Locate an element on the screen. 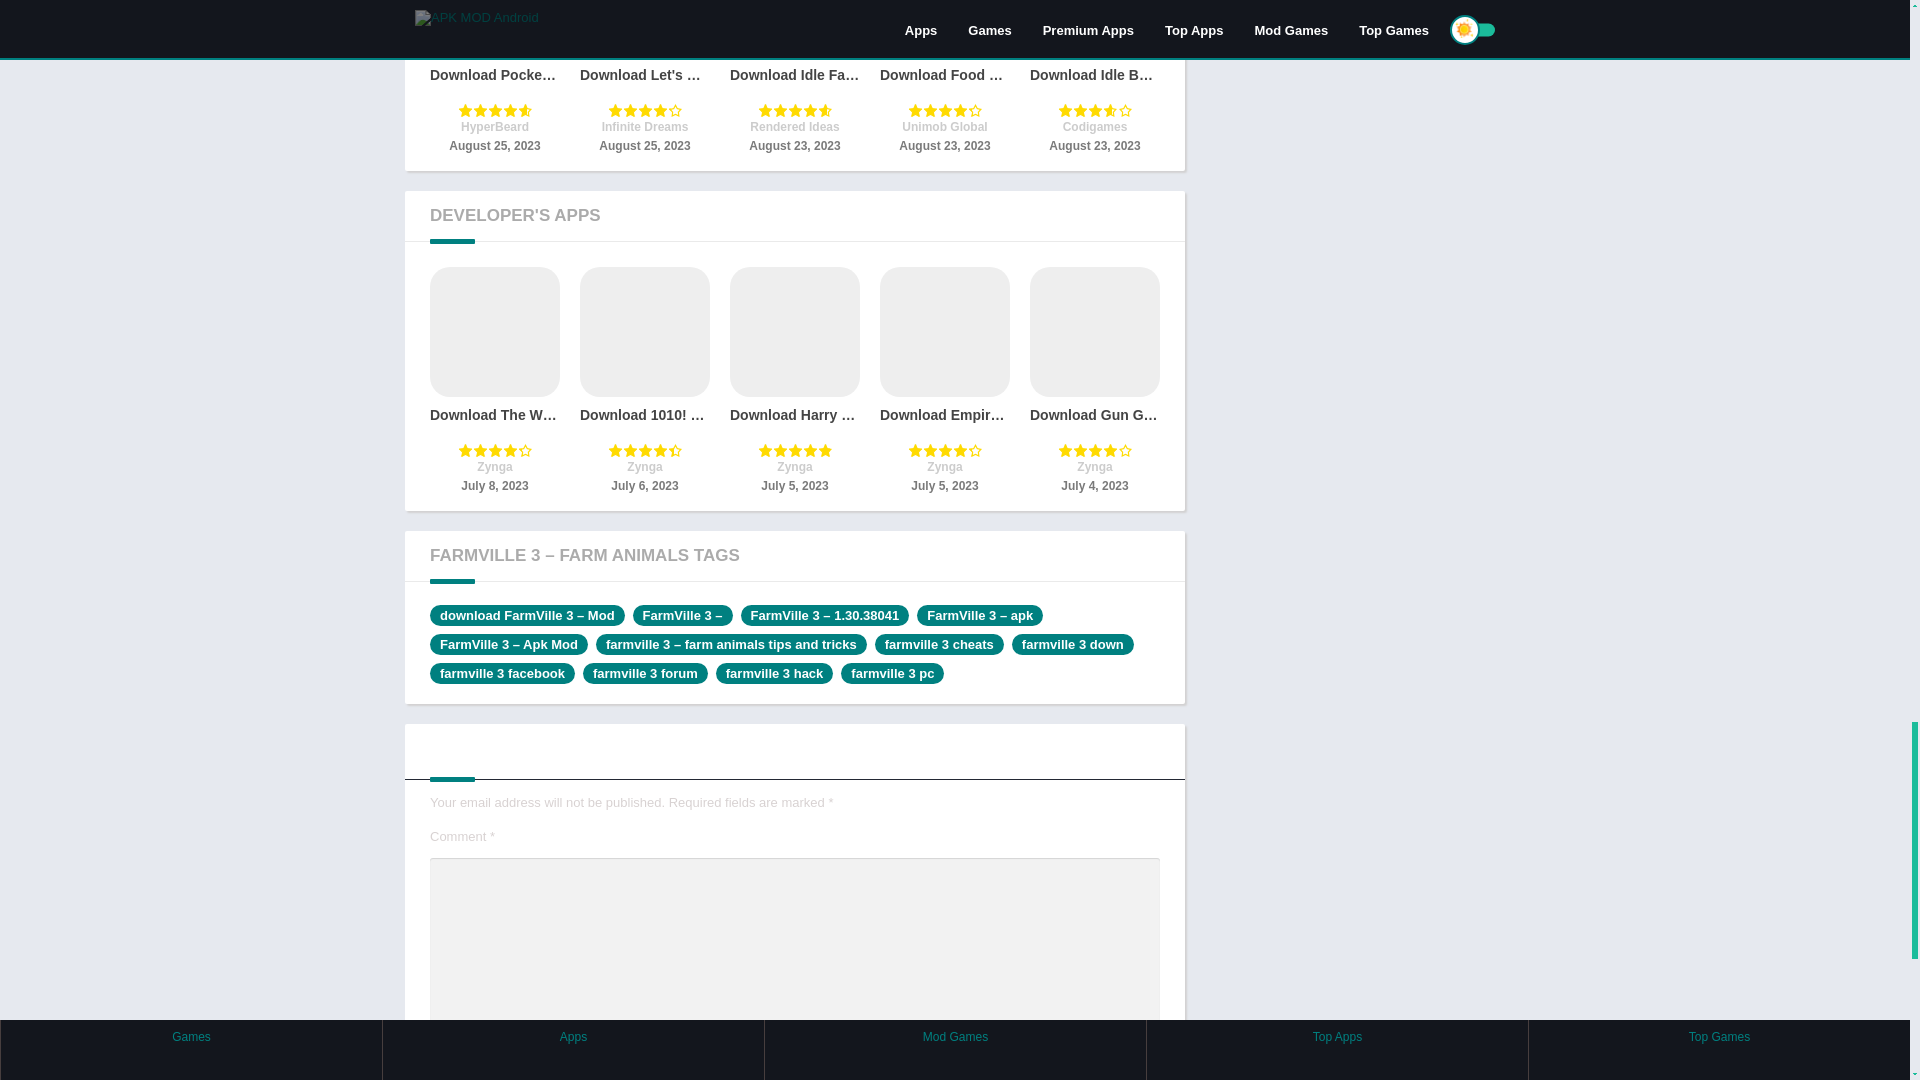  Download Idle Farming Adventure is located at coordinates (794, 78).